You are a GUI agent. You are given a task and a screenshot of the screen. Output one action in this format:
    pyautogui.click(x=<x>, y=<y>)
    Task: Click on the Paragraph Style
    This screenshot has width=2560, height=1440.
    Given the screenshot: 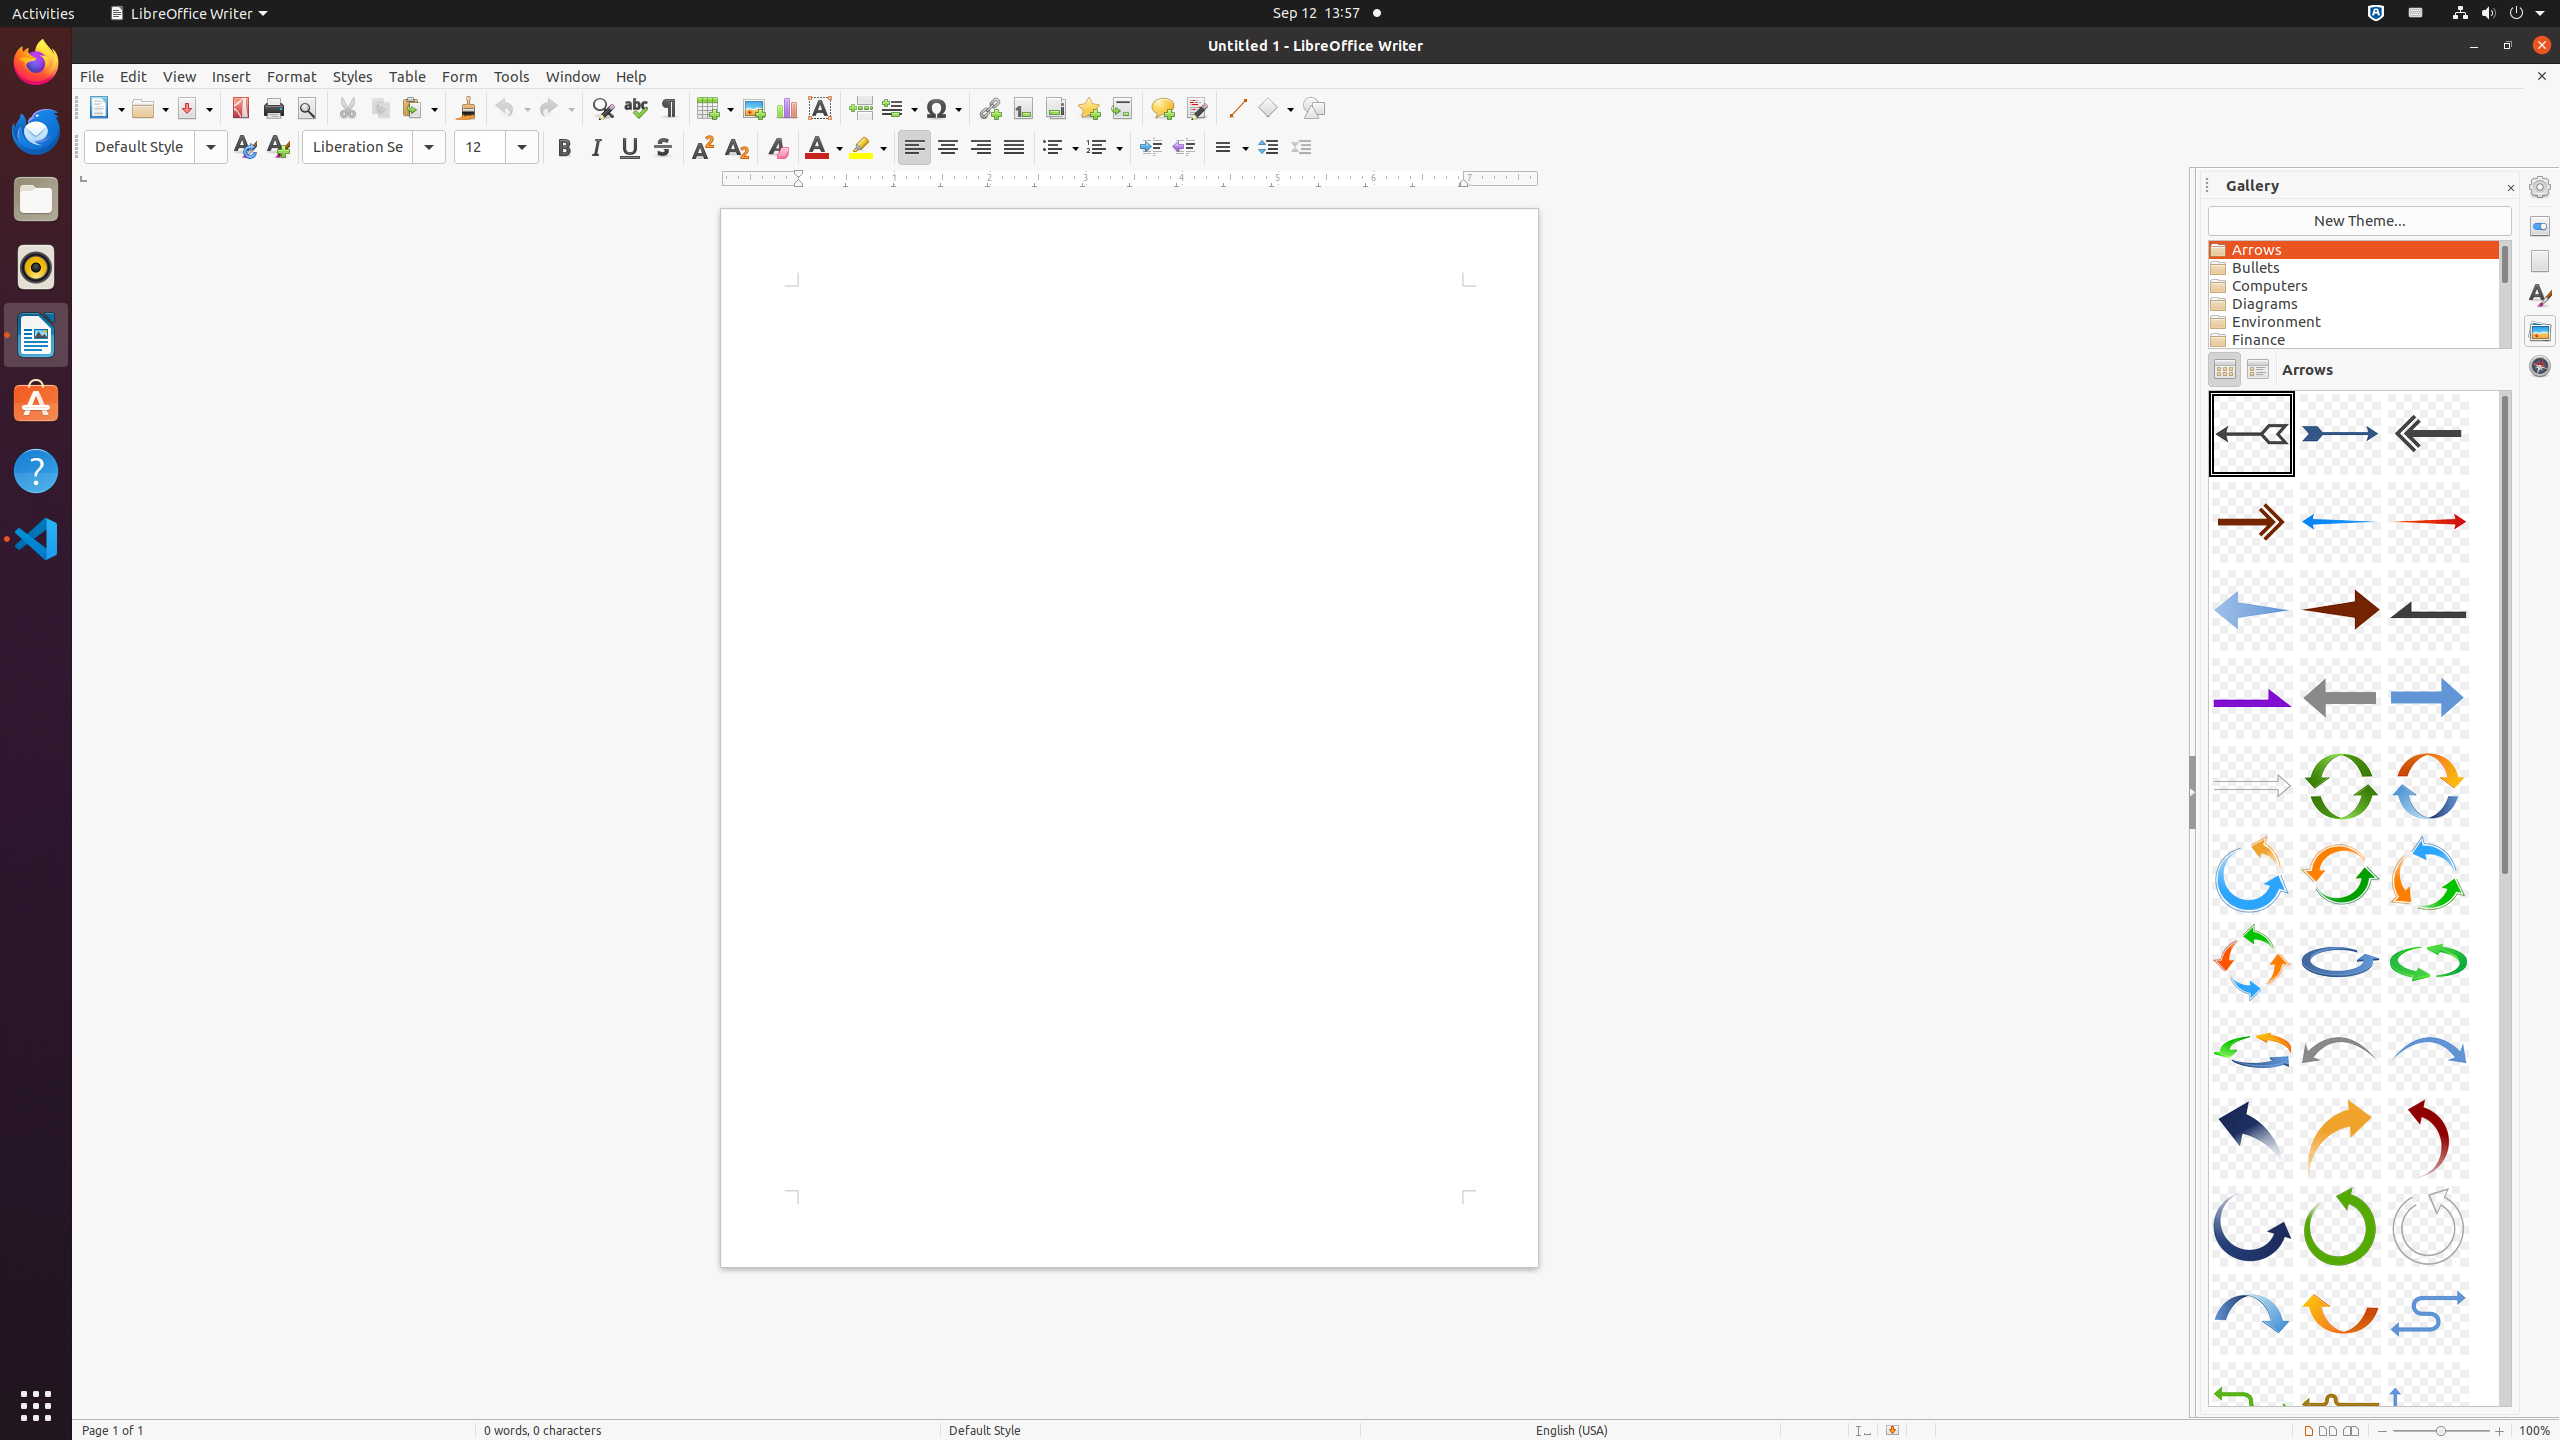 What is the action you would take?
    pyautogui.click(x=156, y=147)
    